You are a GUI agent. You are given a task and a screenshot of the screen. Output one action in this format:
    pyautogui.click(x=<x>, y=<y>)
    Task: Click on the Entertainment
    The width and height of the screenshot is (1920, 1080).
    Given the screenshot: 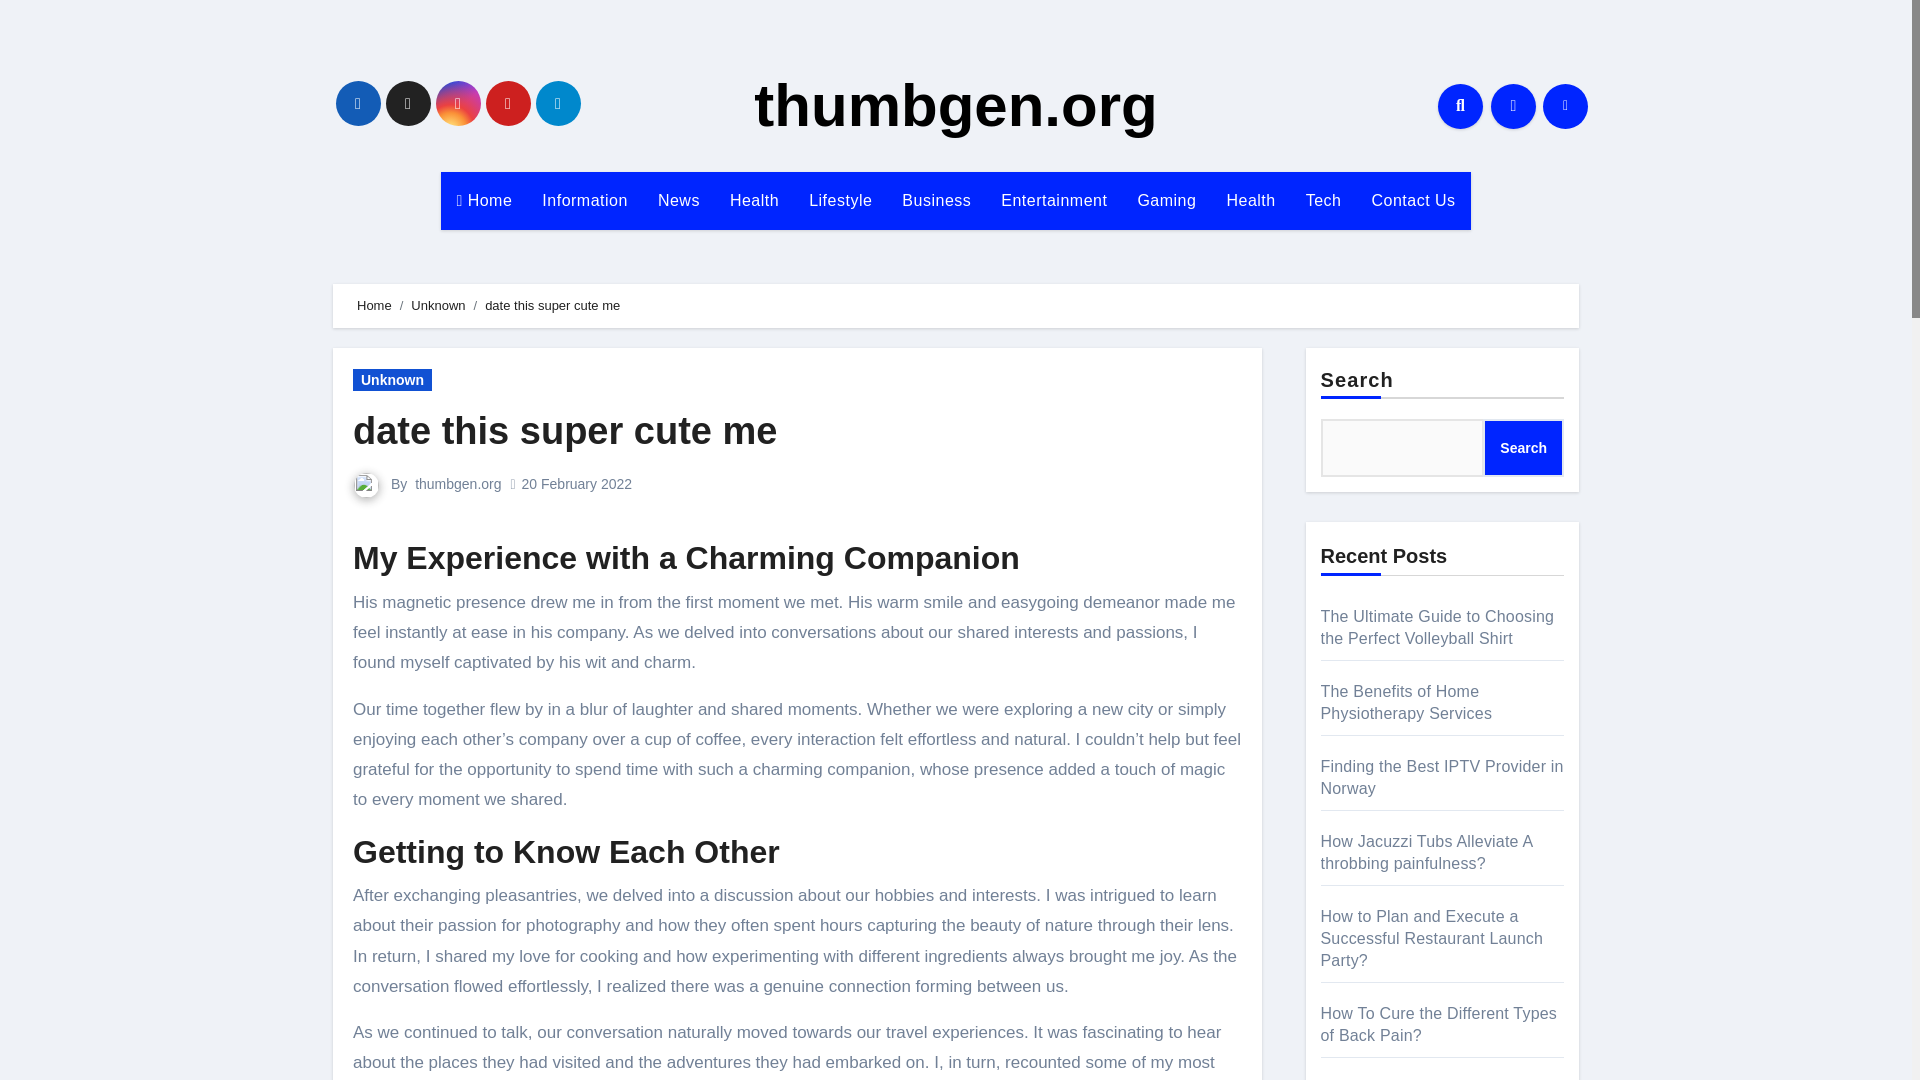 What is the action you would take?
    pyautogui.click(x=1054, y=200)
    